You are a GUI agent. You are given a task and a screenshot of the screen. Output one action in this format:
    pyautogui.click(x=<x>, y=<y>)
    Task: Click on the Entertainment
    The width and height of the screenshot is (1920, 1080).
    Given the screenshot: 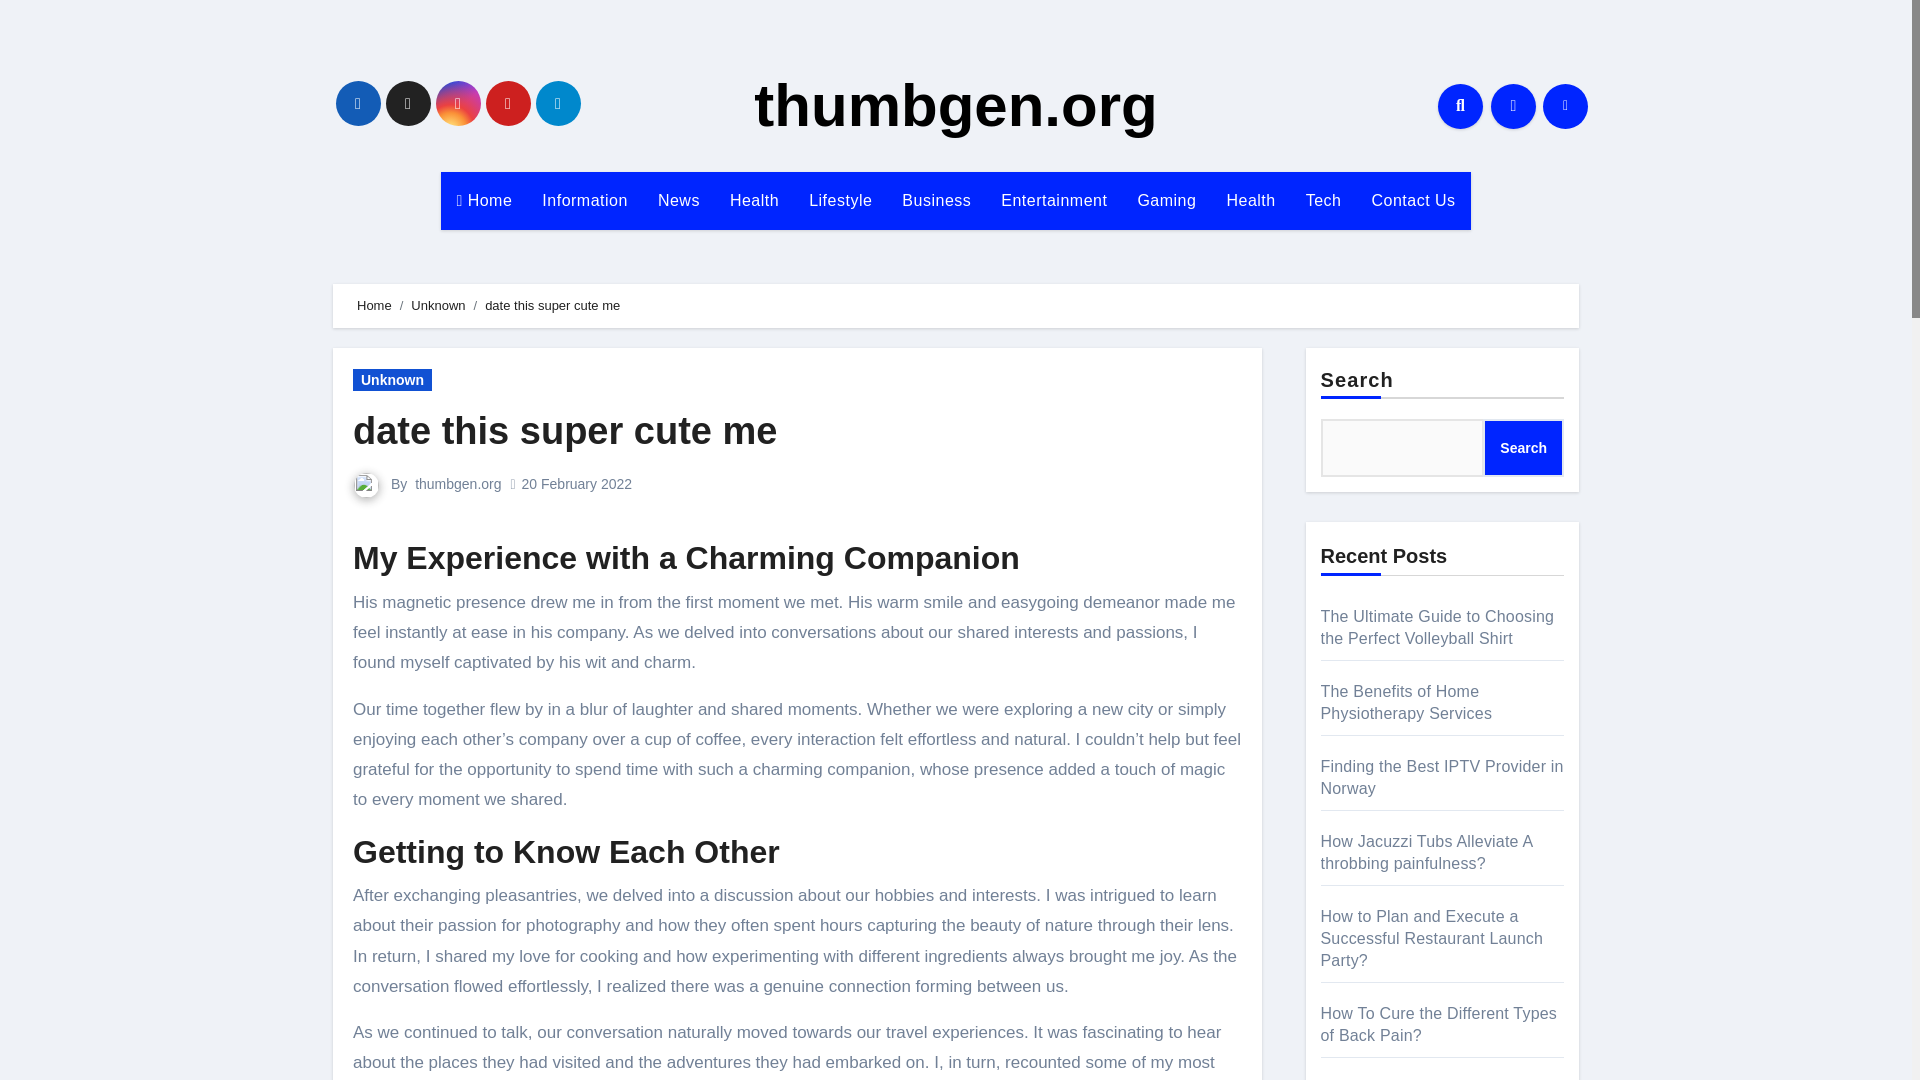 What is the action you would take?
    pyautogui.click(x=1054, y=200)
    